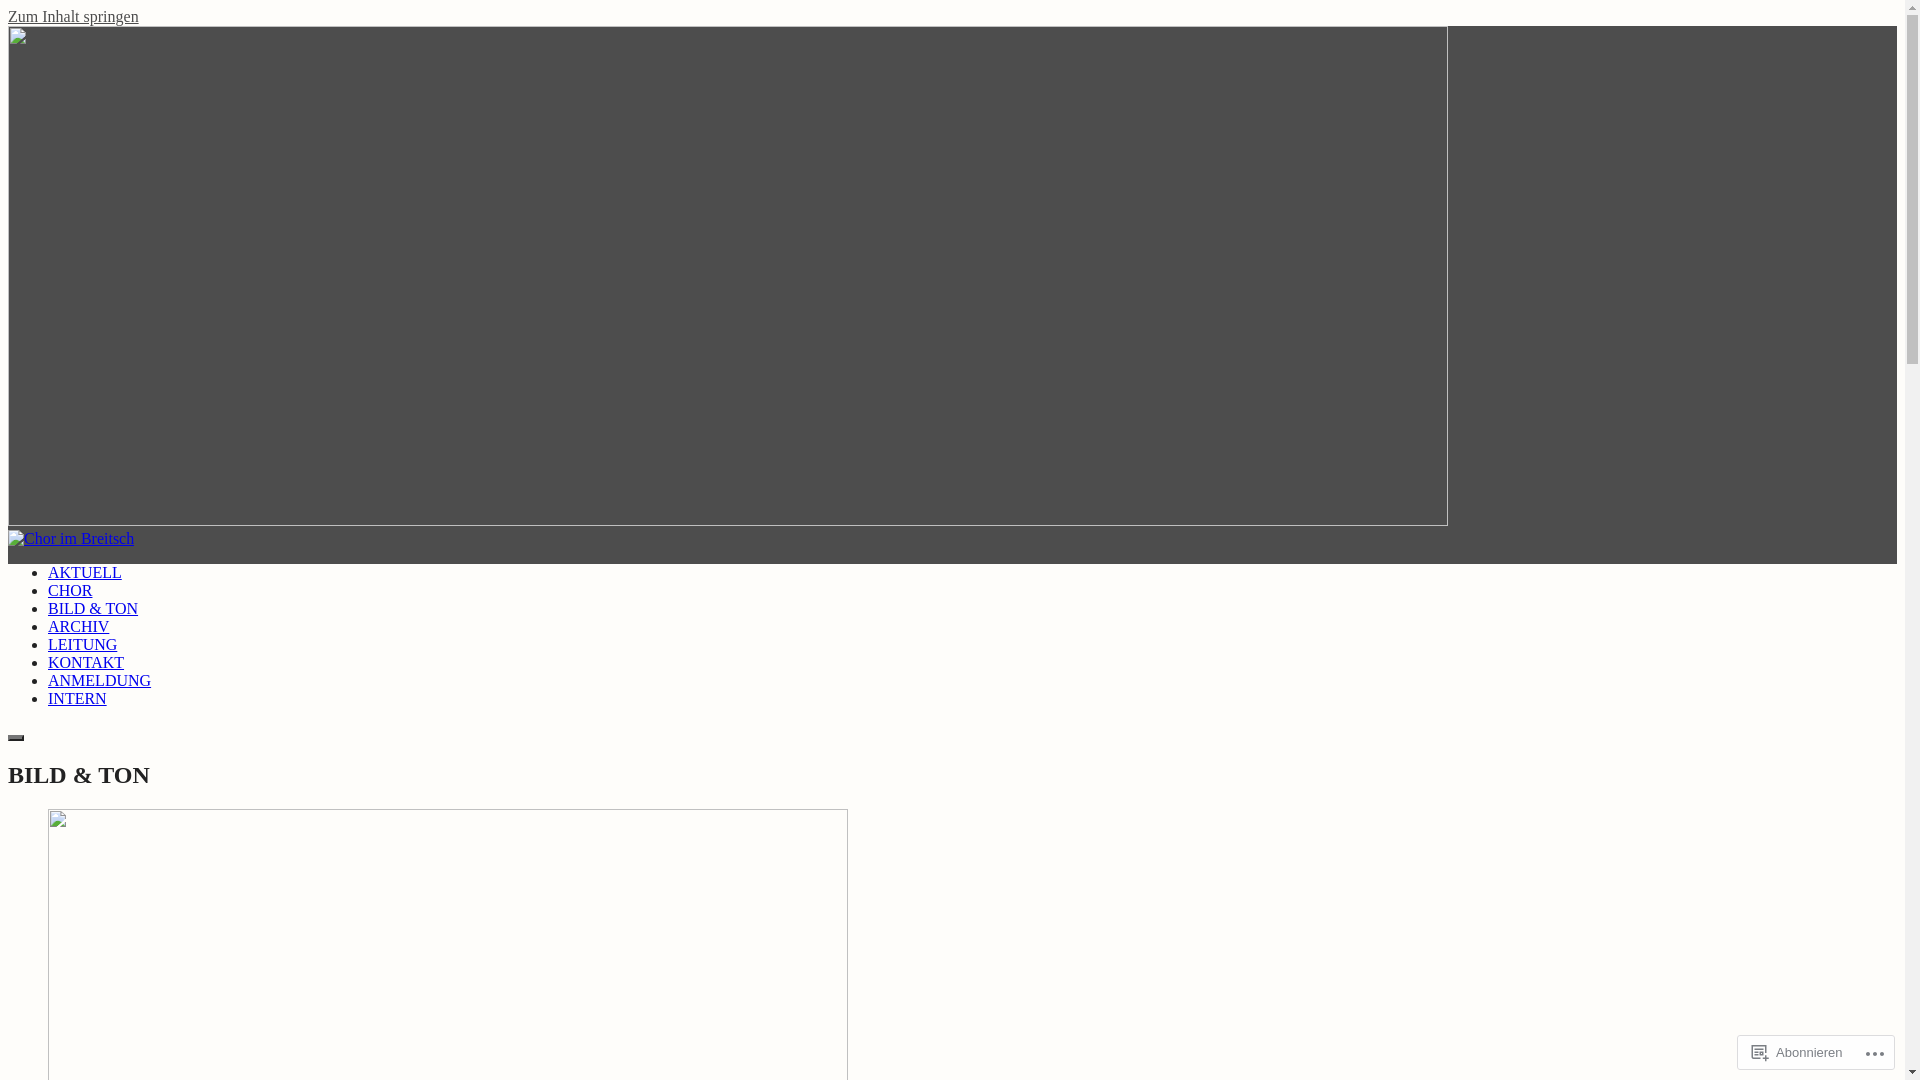 Image resolution: width=1920 pixels, height=1080 pixels. Describe the element at coordinates (85, 572) in the screenshot. I see `AKTUELL` at that location.